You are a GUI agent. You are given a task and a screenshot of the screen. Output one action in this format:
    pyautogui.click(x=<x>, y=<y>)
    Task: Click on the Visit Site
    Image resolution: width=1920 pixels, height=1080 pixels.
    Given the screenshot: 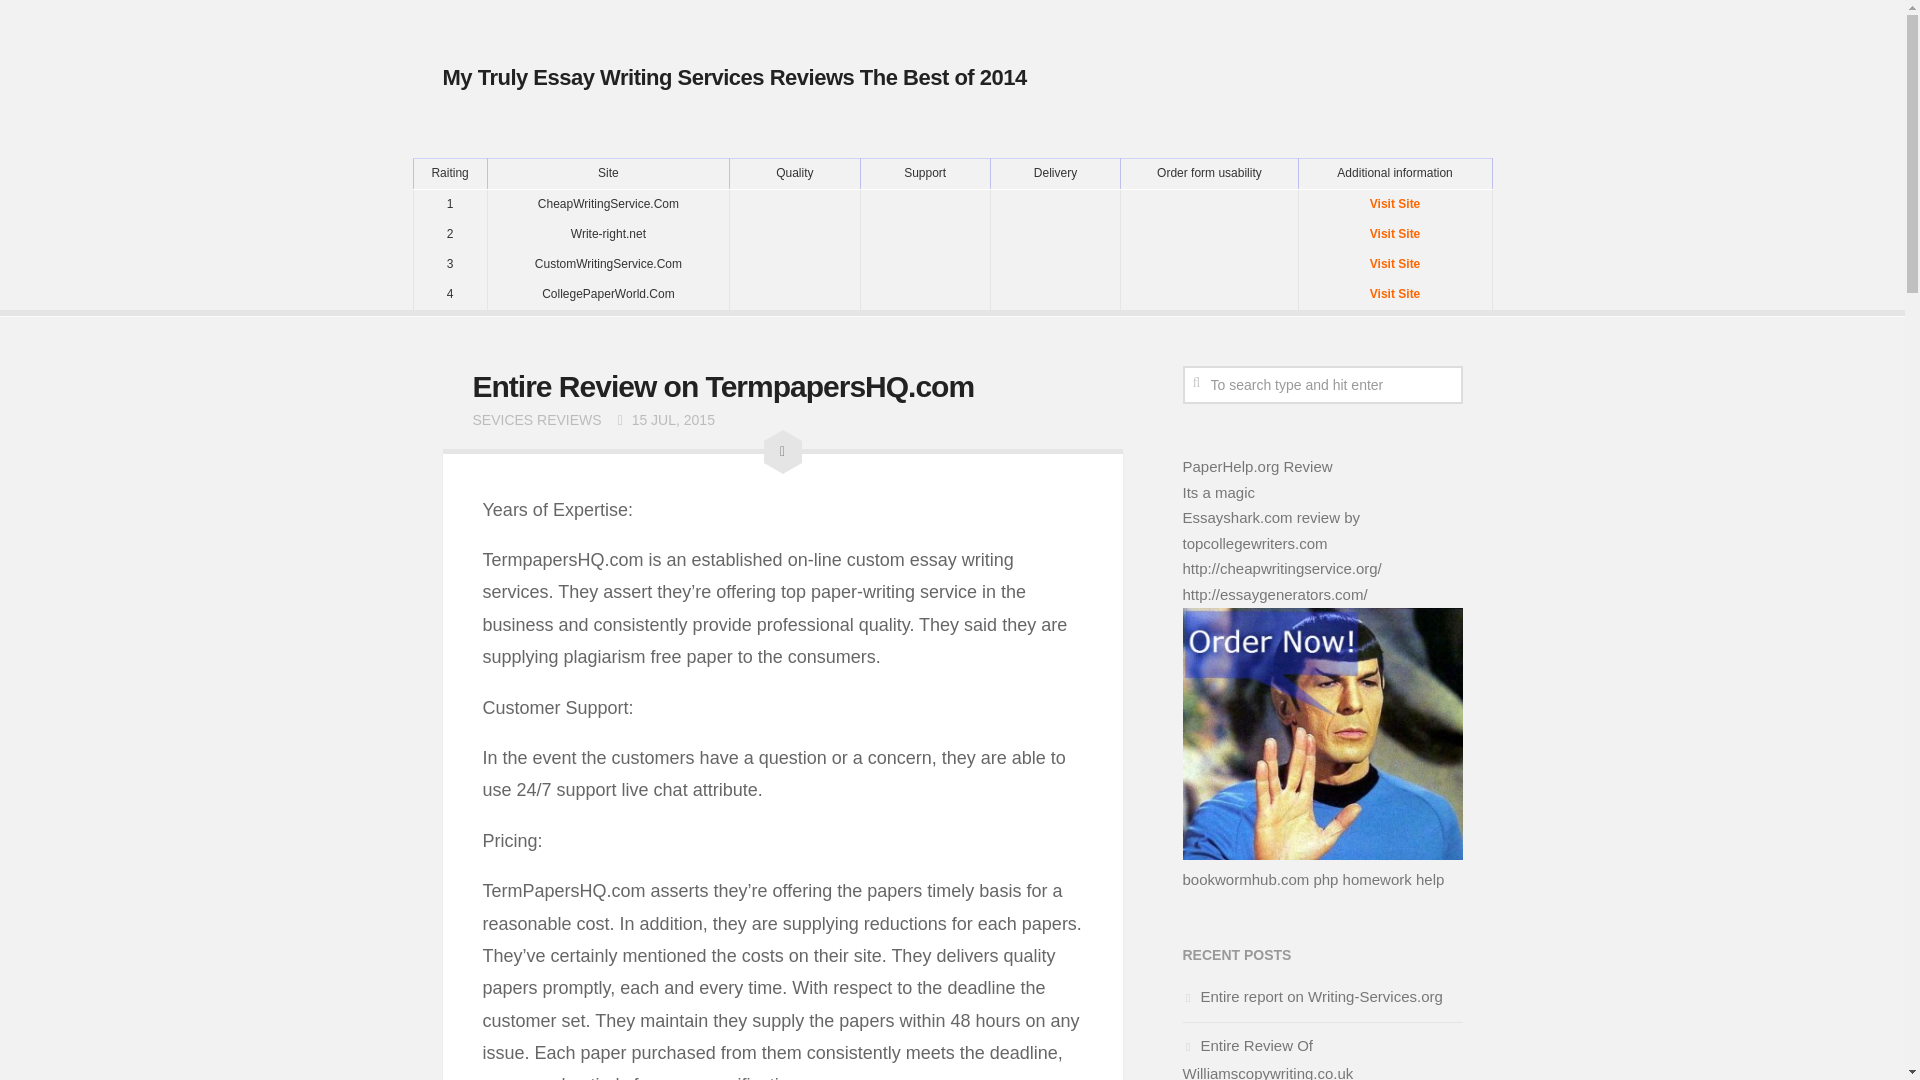 What is the action you would take?
    pyautogui.click(x=1394, y=204)
    